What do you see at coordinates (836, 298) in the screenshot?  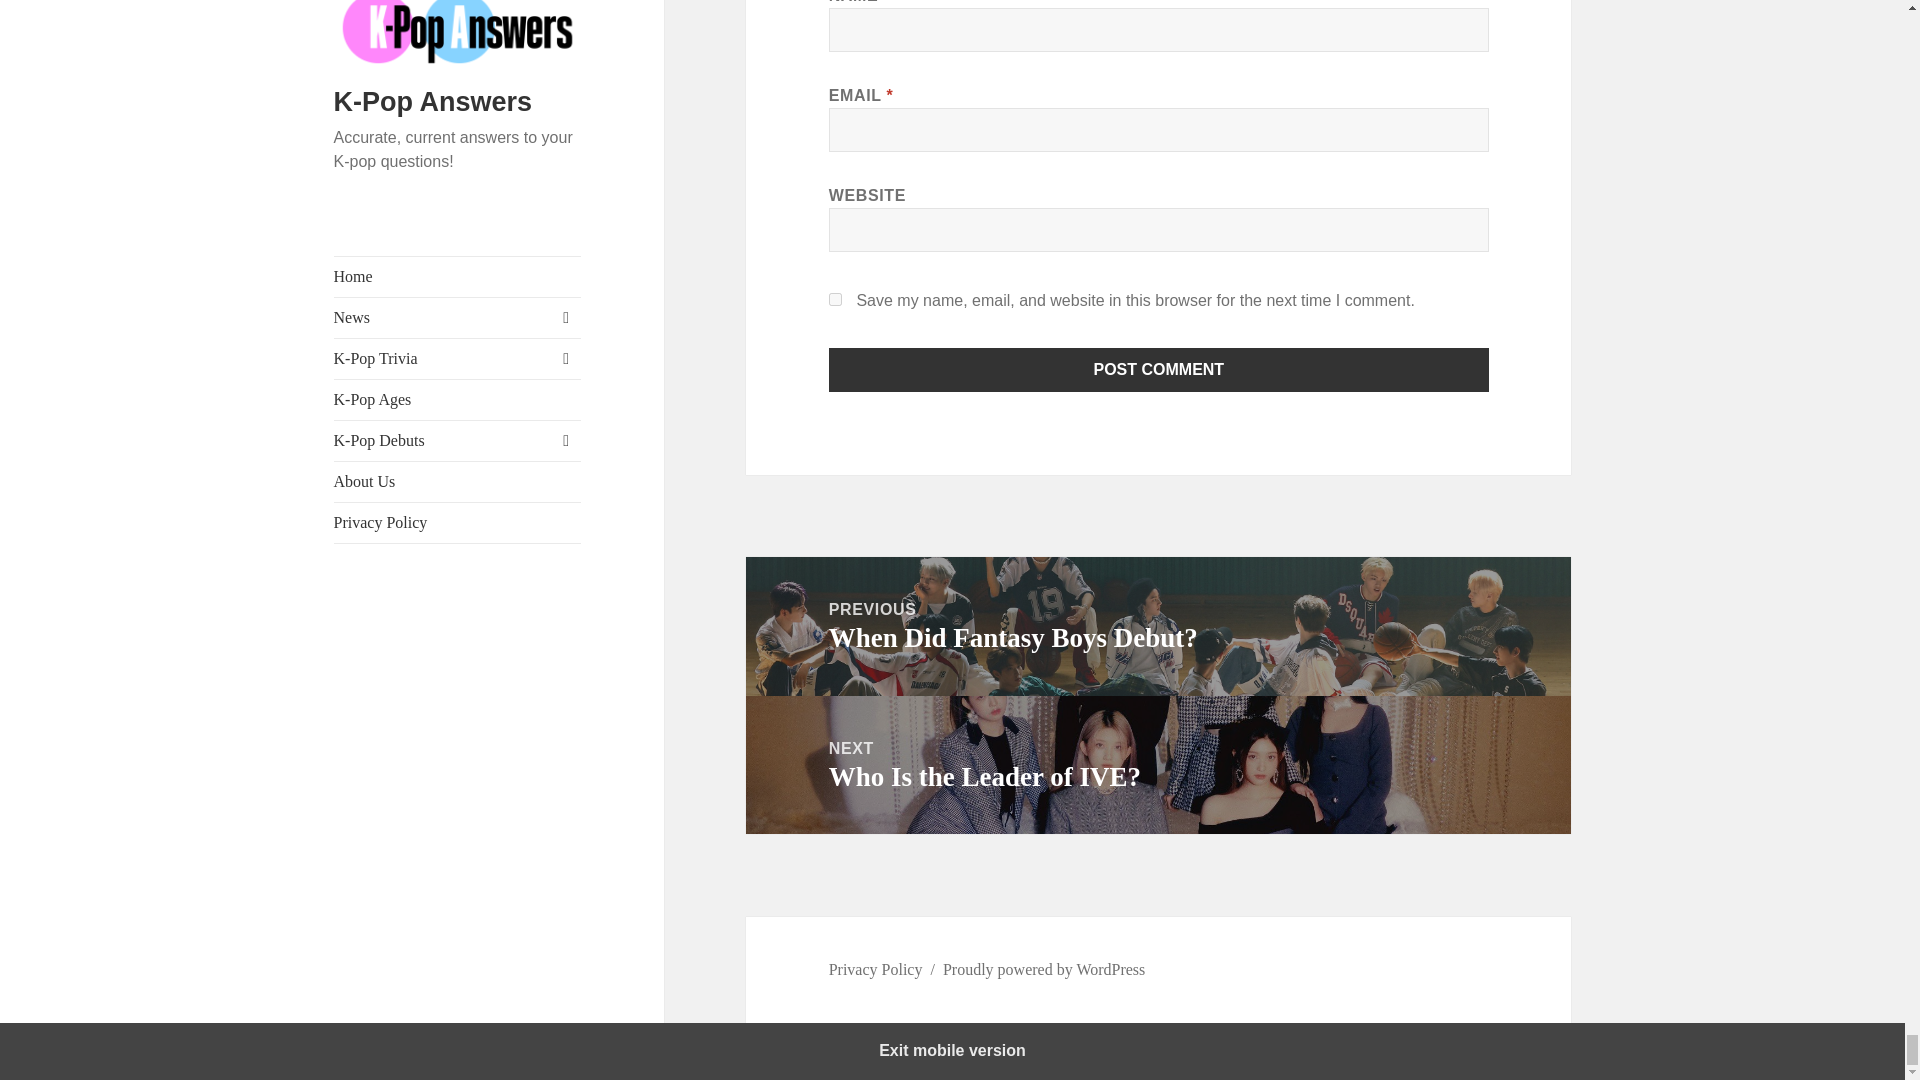 I see `yes` at bounding box center [836, 298].